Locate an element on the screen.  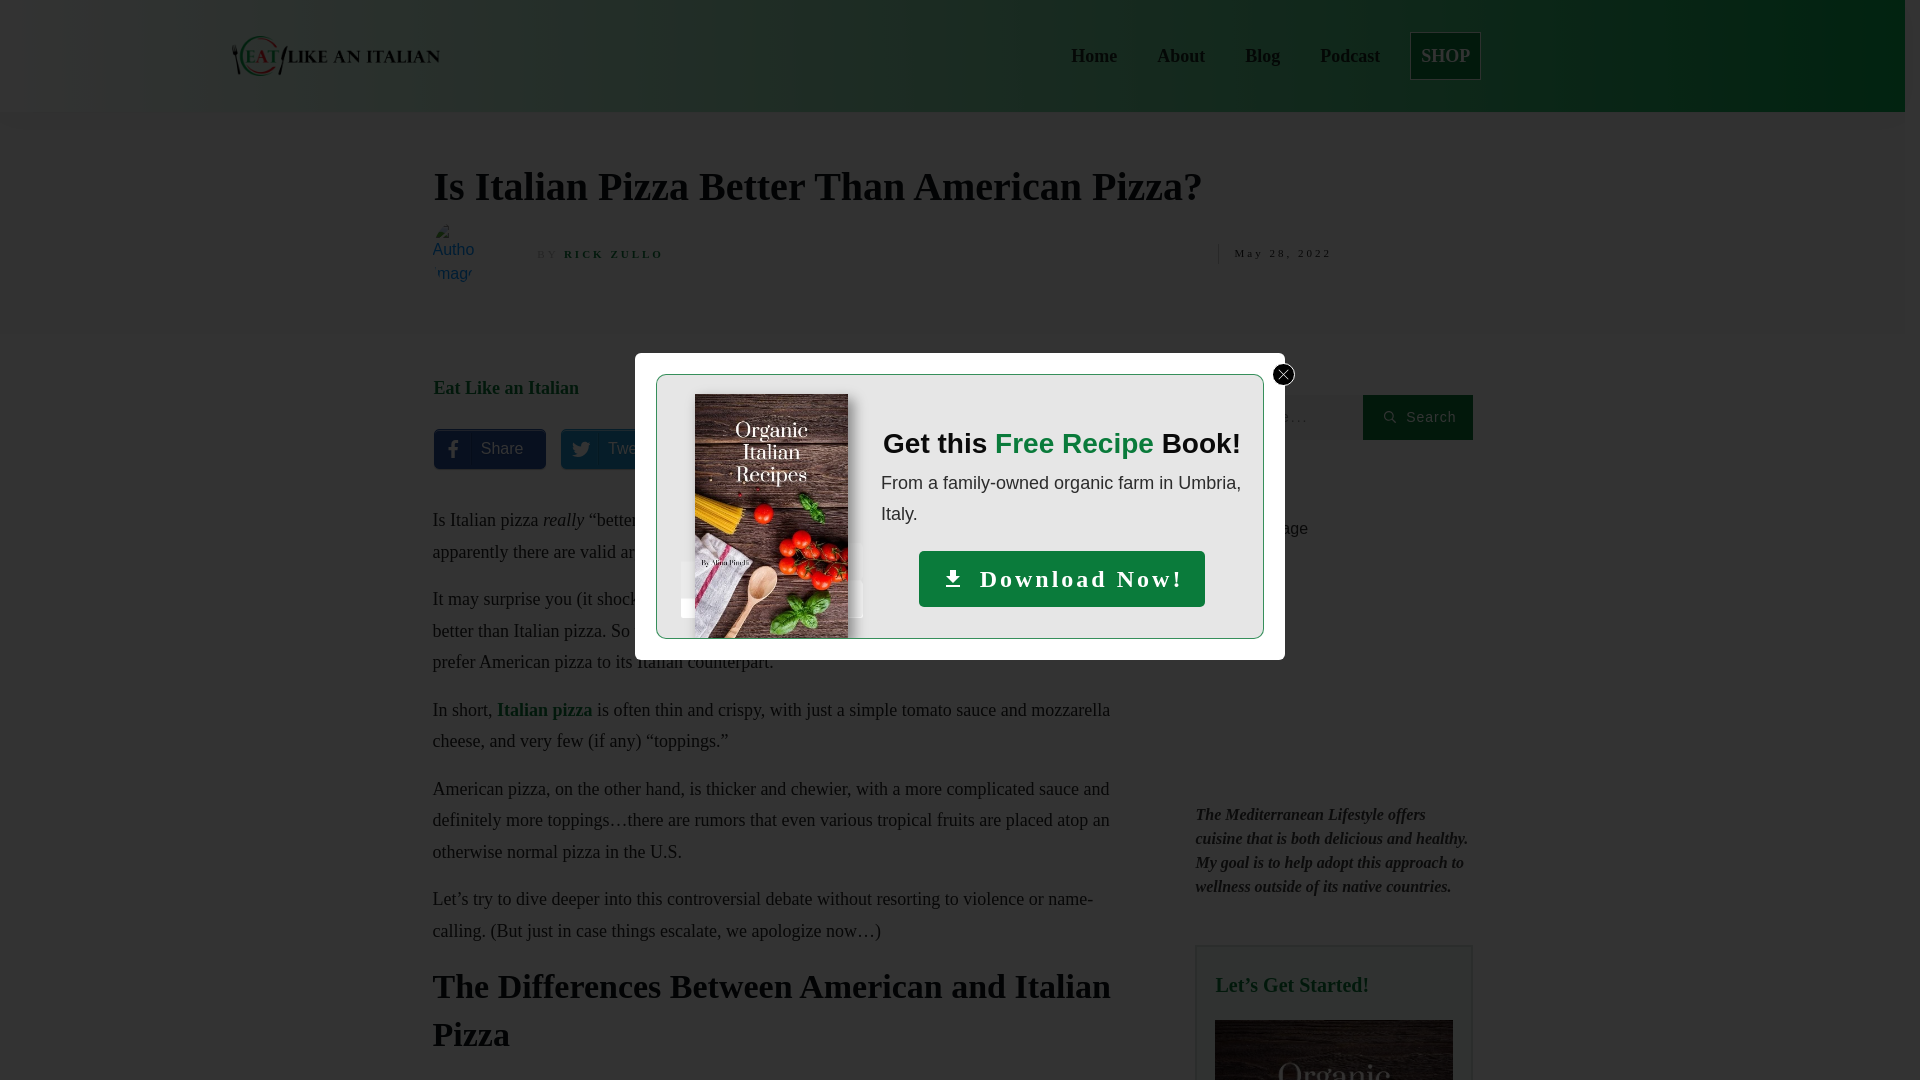
Eat Like an Italian is located at coordinates (1445, 56).